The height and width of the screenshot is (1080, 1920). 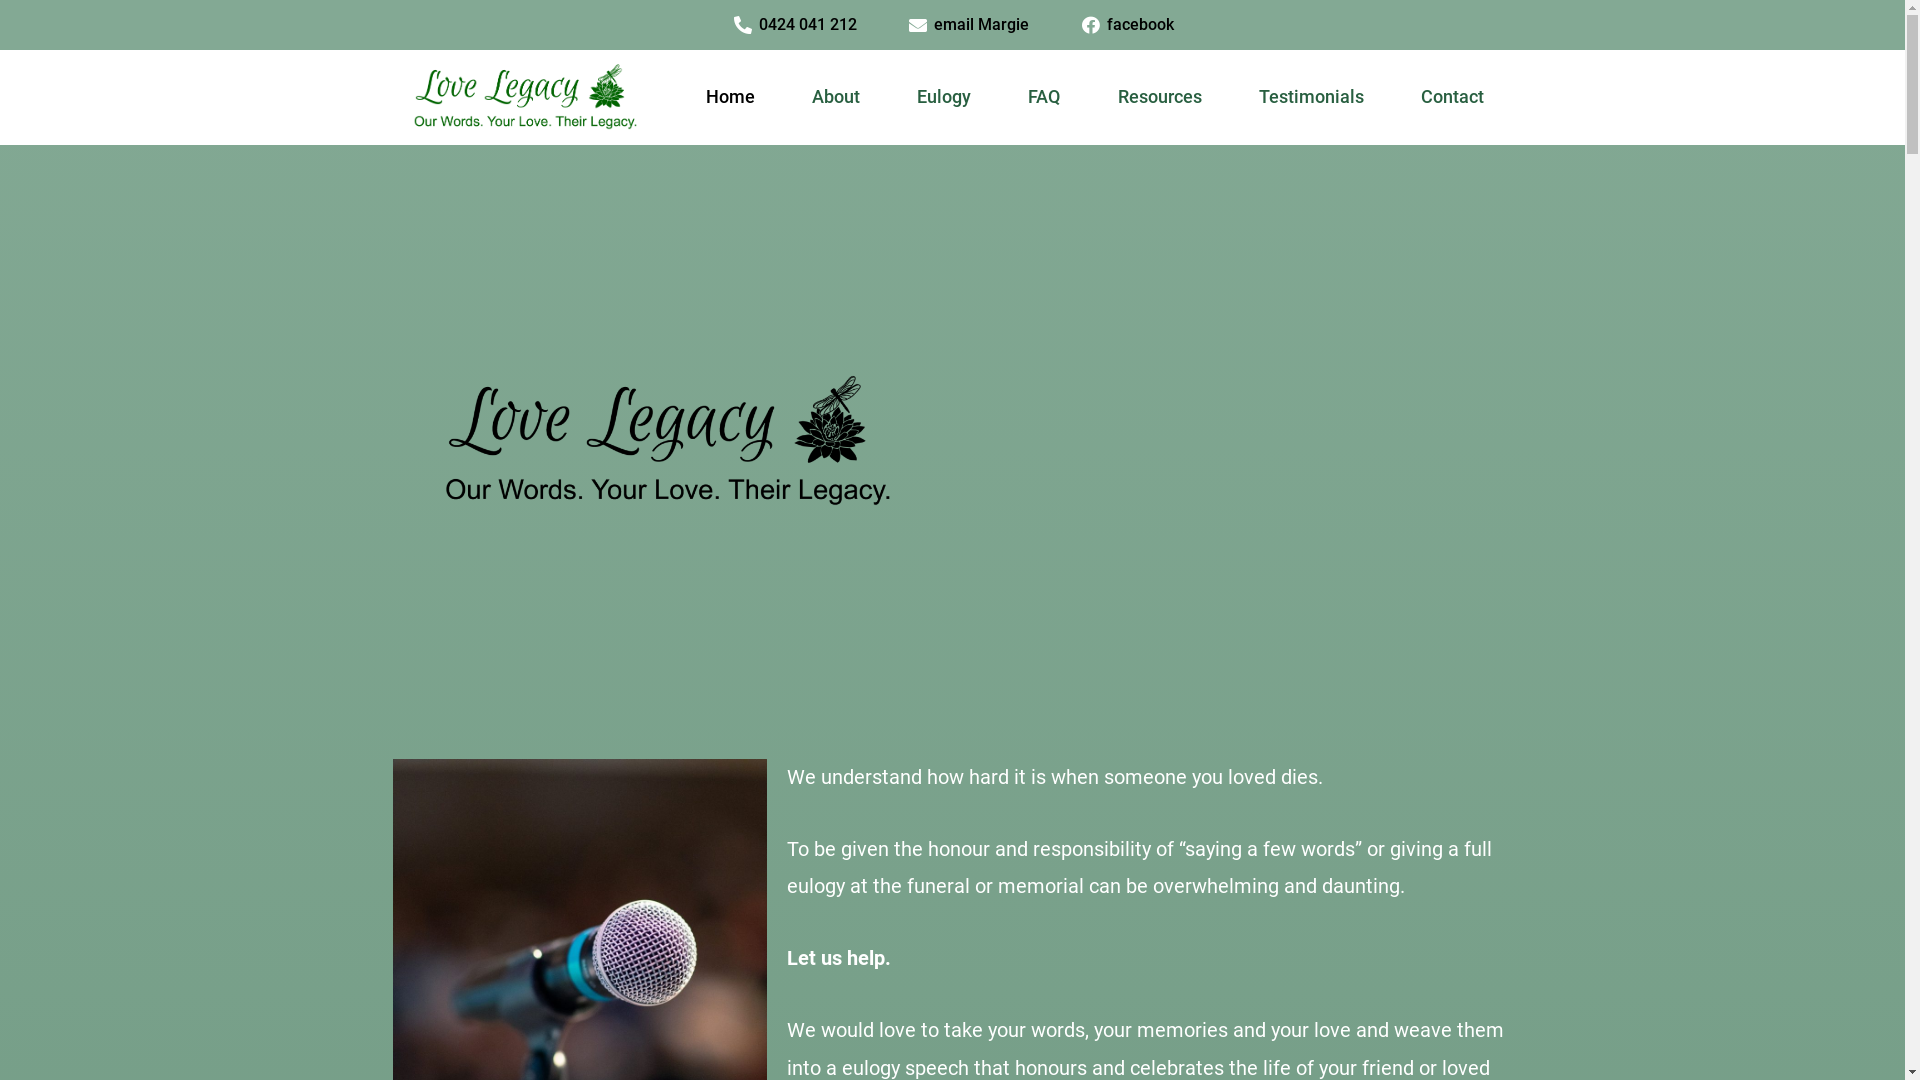 What do you see at coordinates (944, 97) in the screenshot?
I see `Eulogy` at bounding box center [944, 97].